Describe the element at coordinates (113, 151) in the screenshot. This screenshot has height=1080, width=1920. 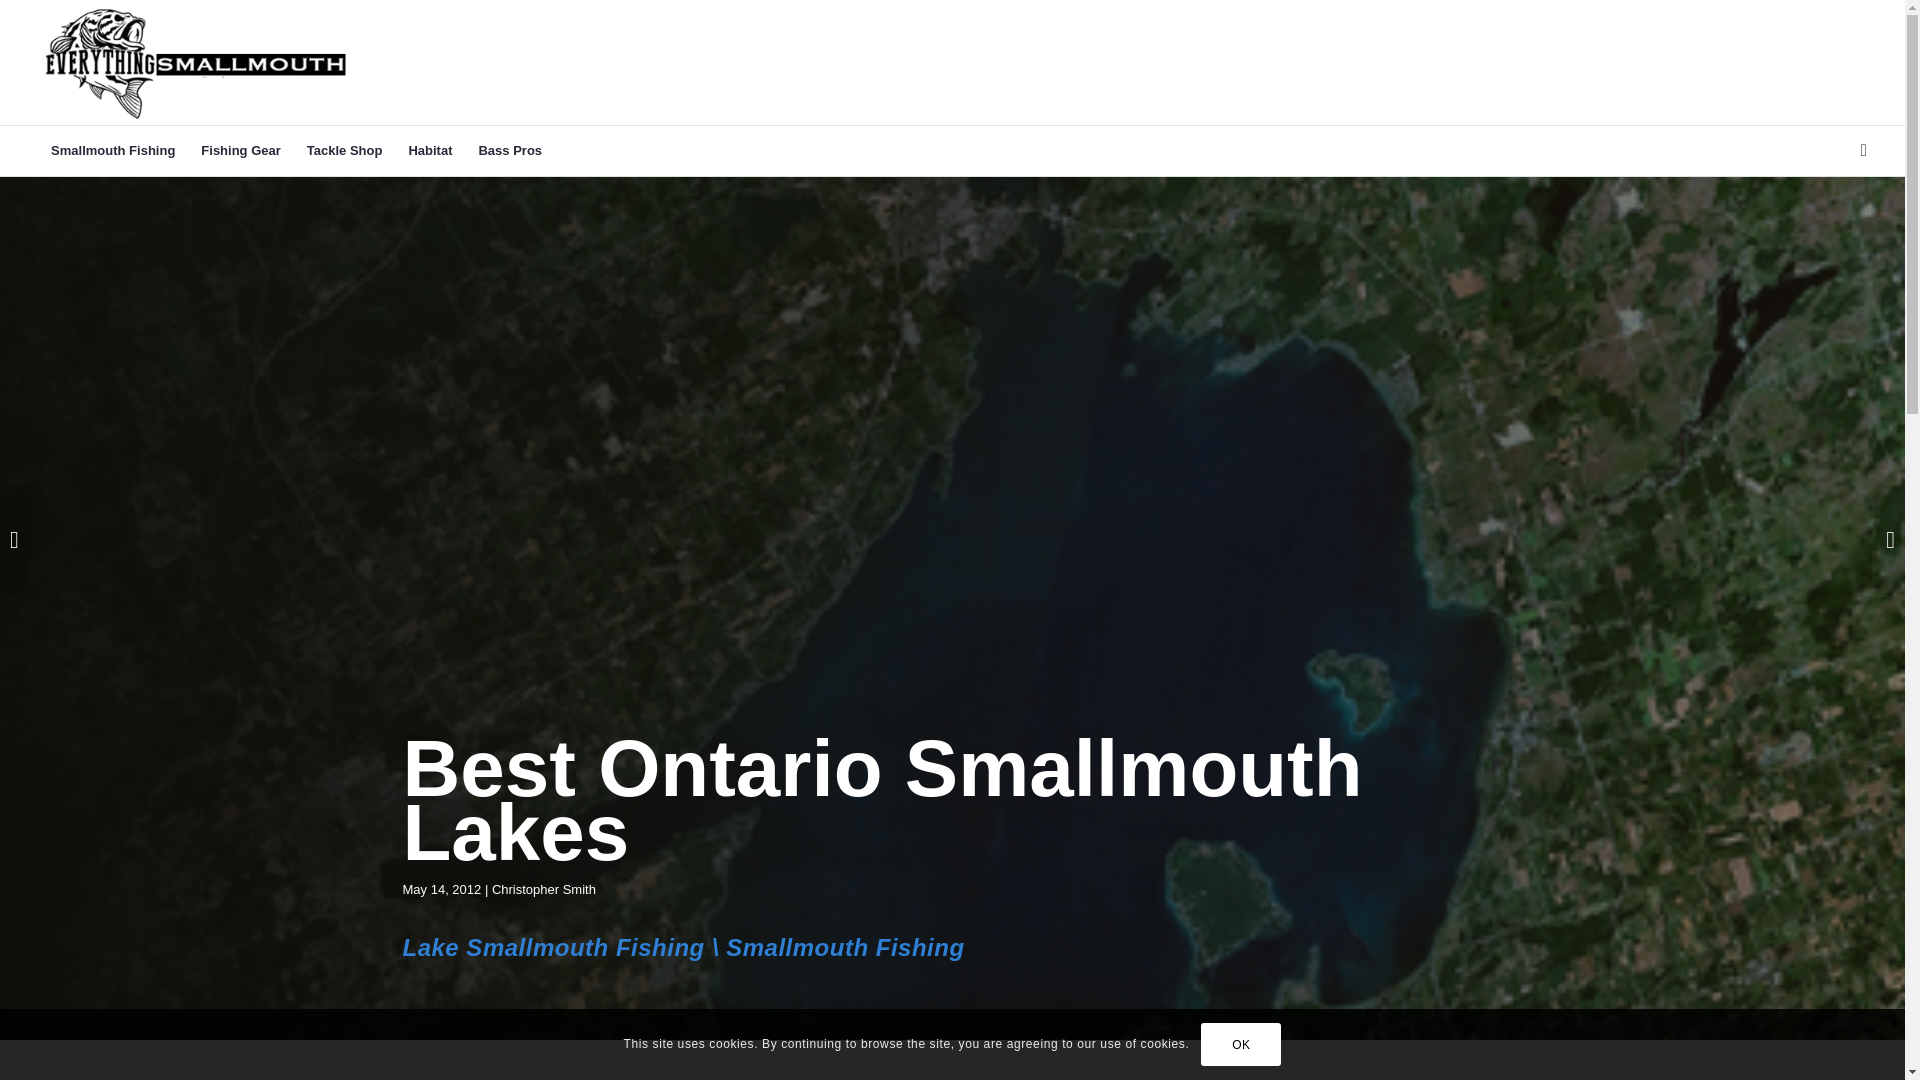
I see `Smallmouth Fishing` at that location.